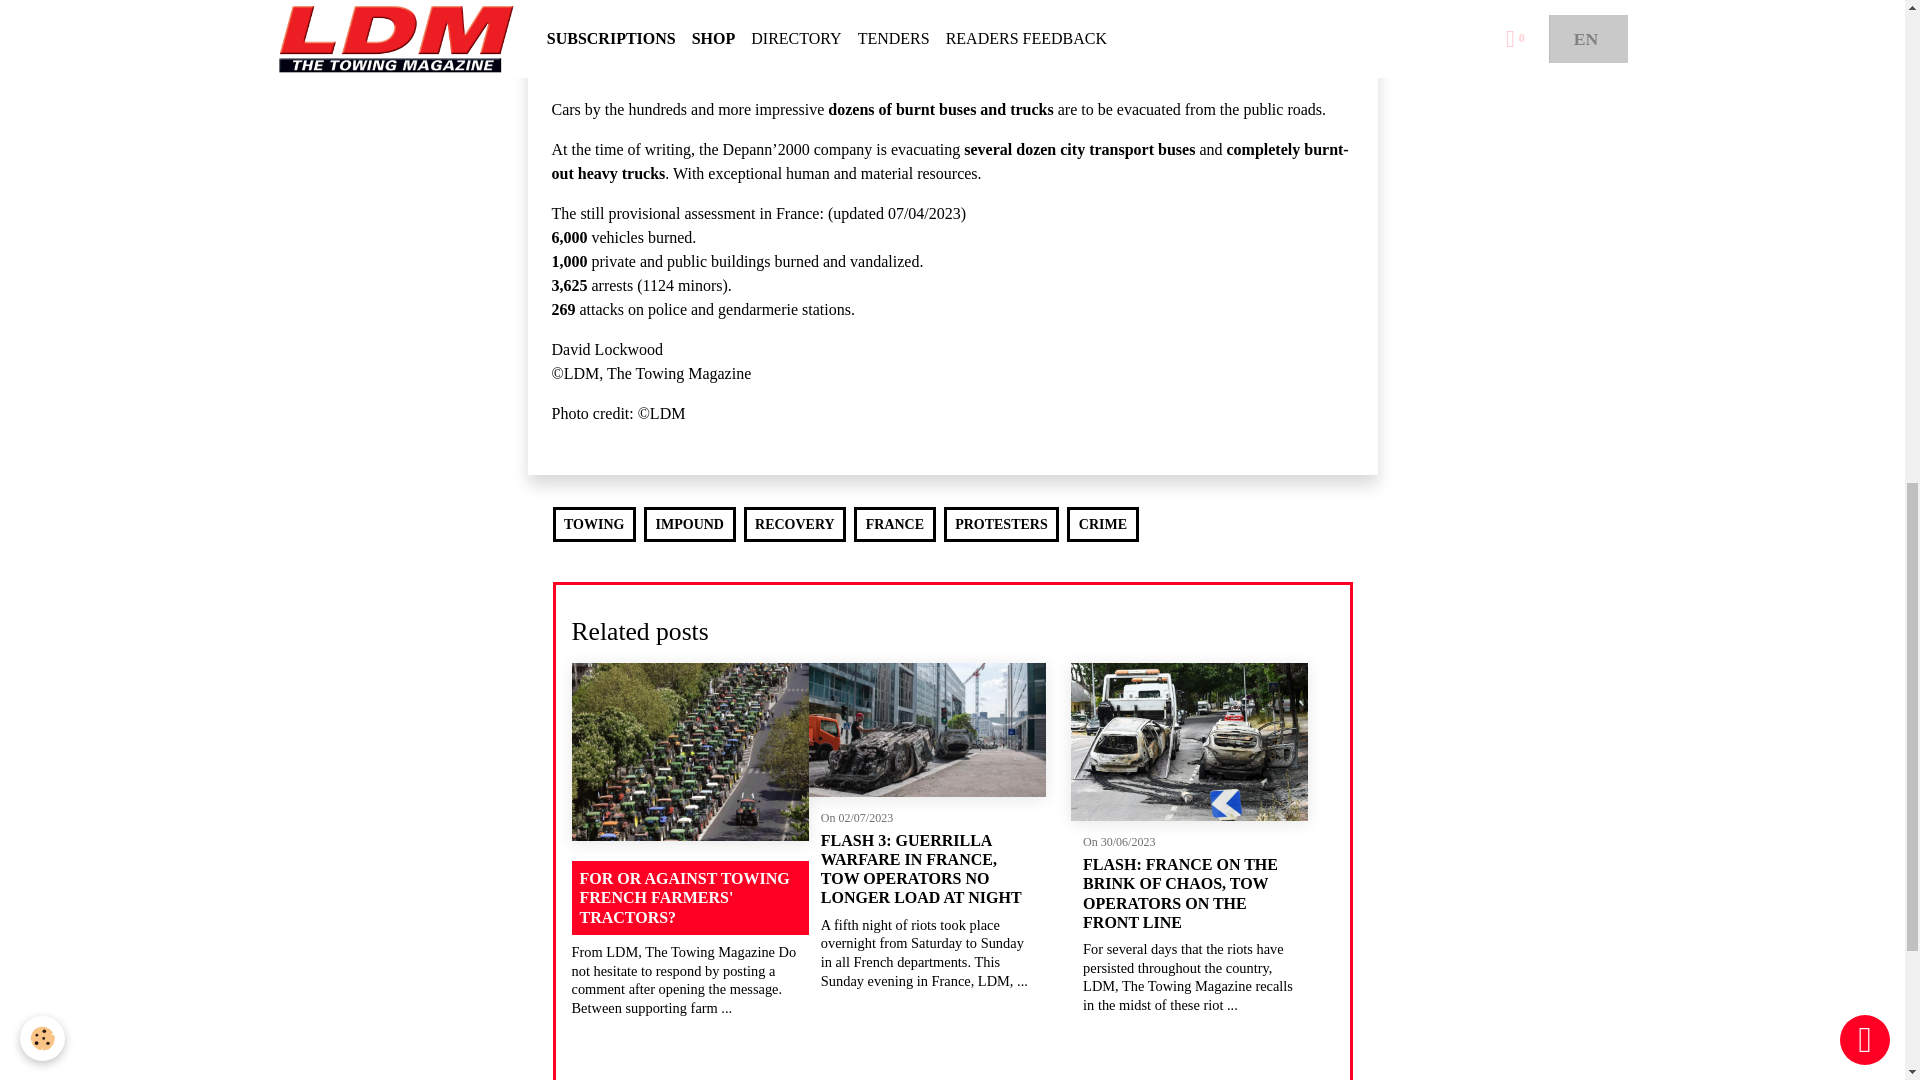 This screenshot has width=1920, height=1080. What do you see at coordinates (1102, 524) in the screenshot?
I see `CRIME` at bounding box center [1102, 524].